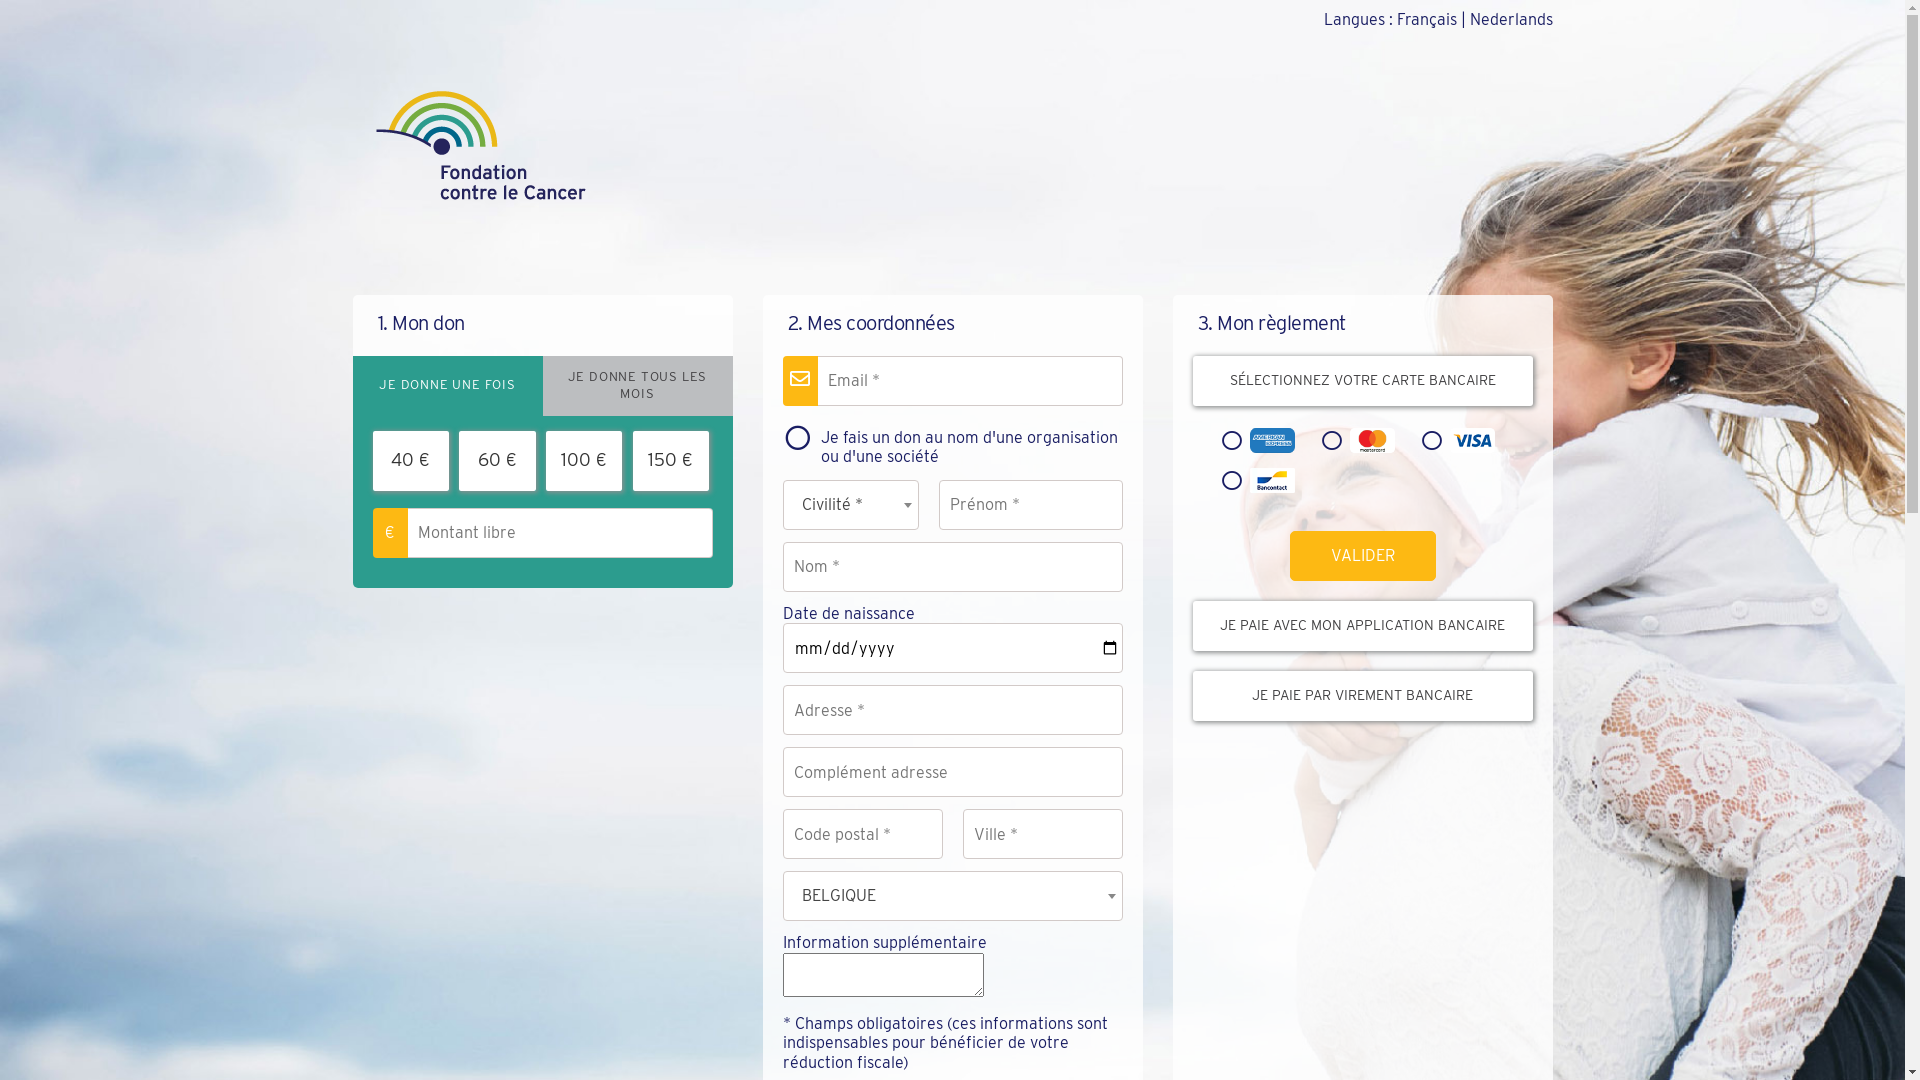 The height and width of the screenshot is (1080, 1920). I want to click on JE DONNE UNE FOIS, so click(447, 386).